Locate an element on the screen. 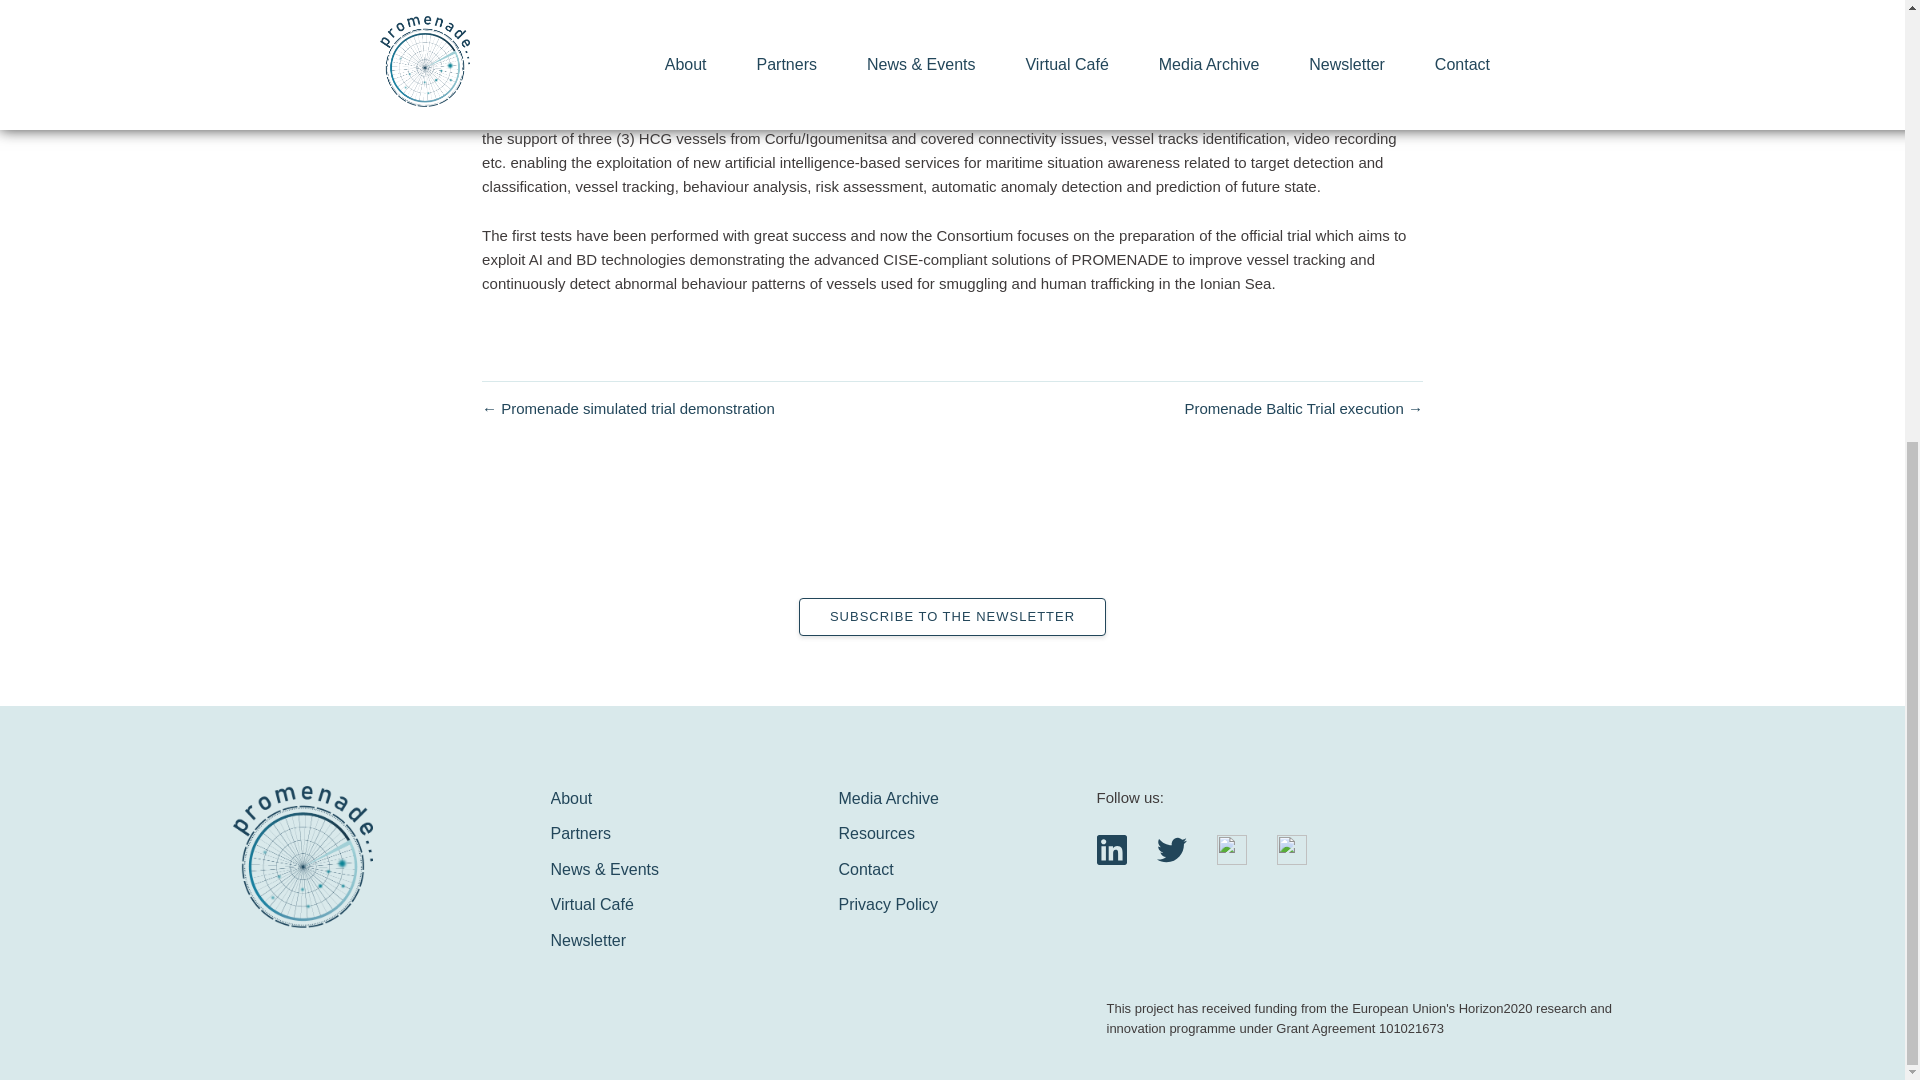  About is located at coordinates (570, 798).